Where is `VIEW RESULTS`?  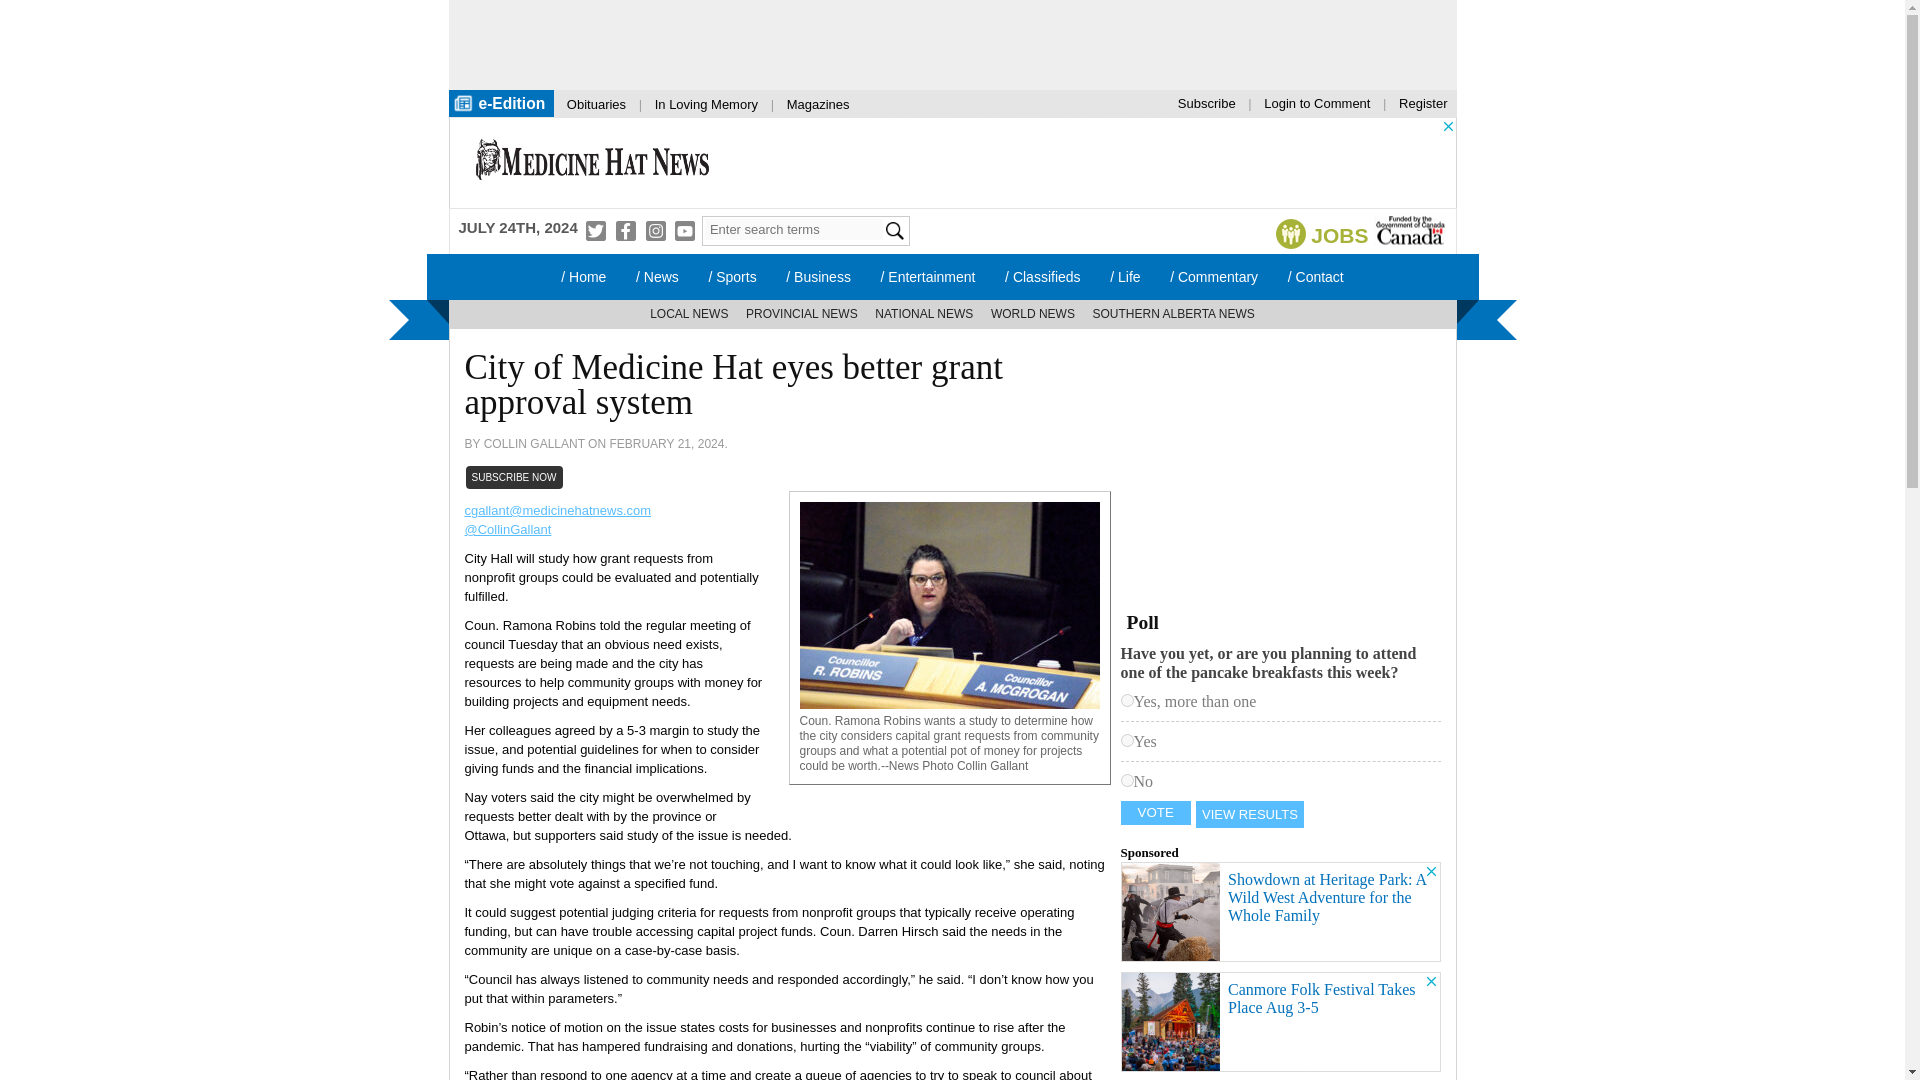 VIEW RESULTS is located at coordinates (1250, 814).